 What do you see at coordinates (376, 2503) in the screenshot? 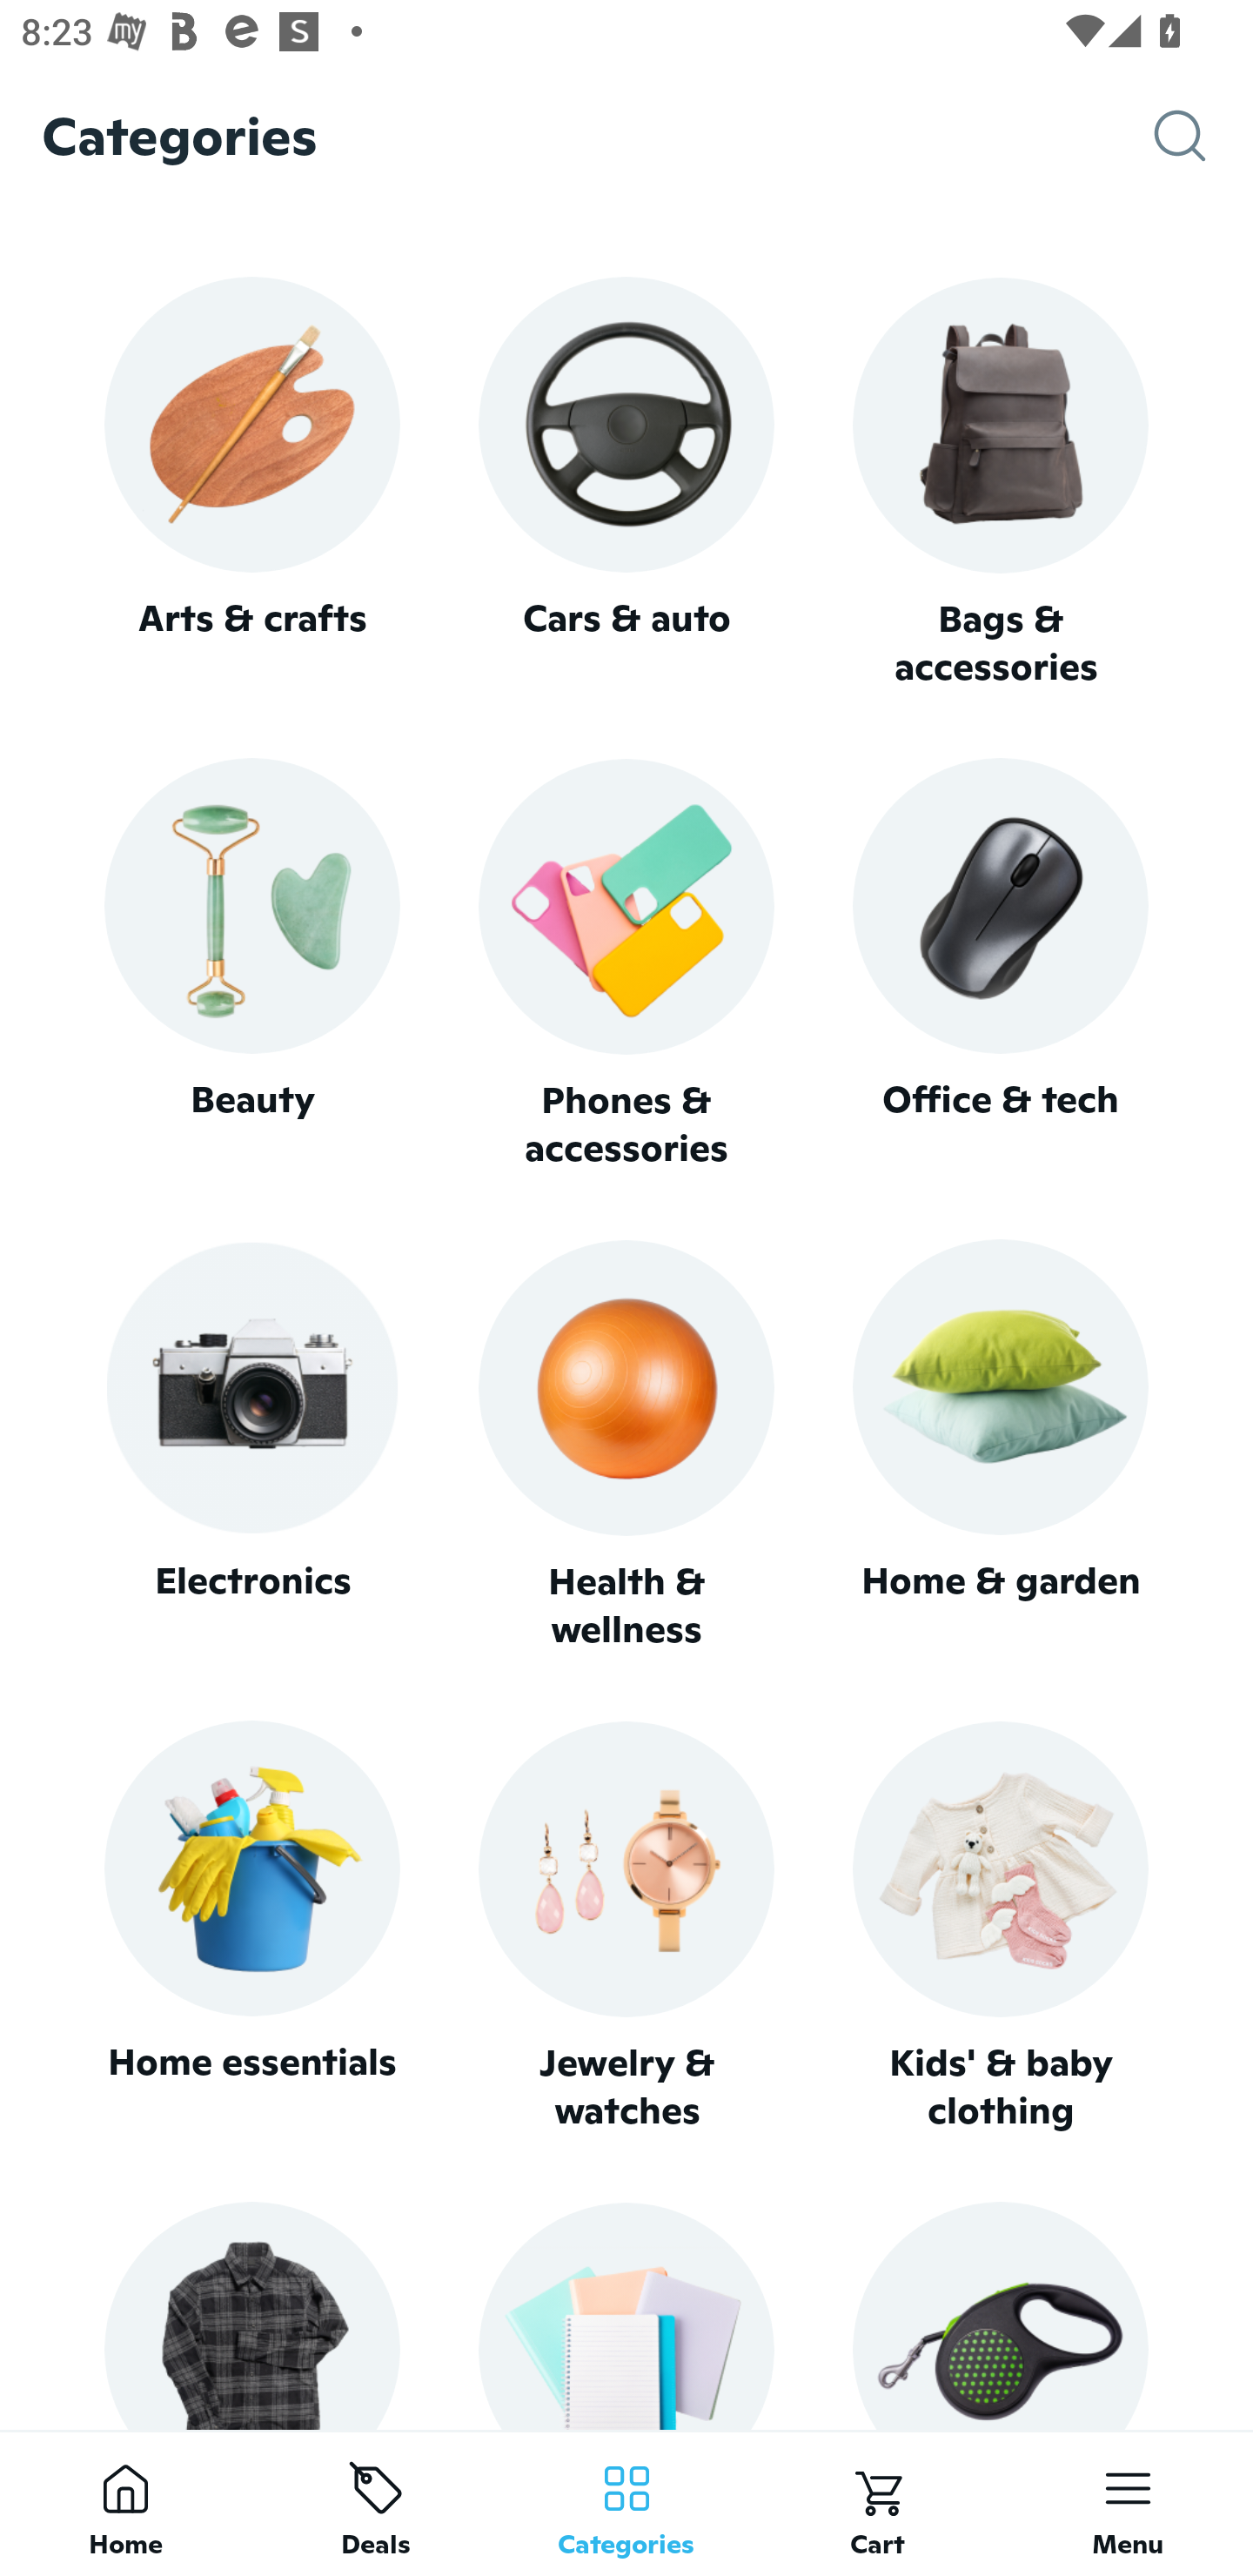
I see `Deals` at bounding box center [376, 2503].